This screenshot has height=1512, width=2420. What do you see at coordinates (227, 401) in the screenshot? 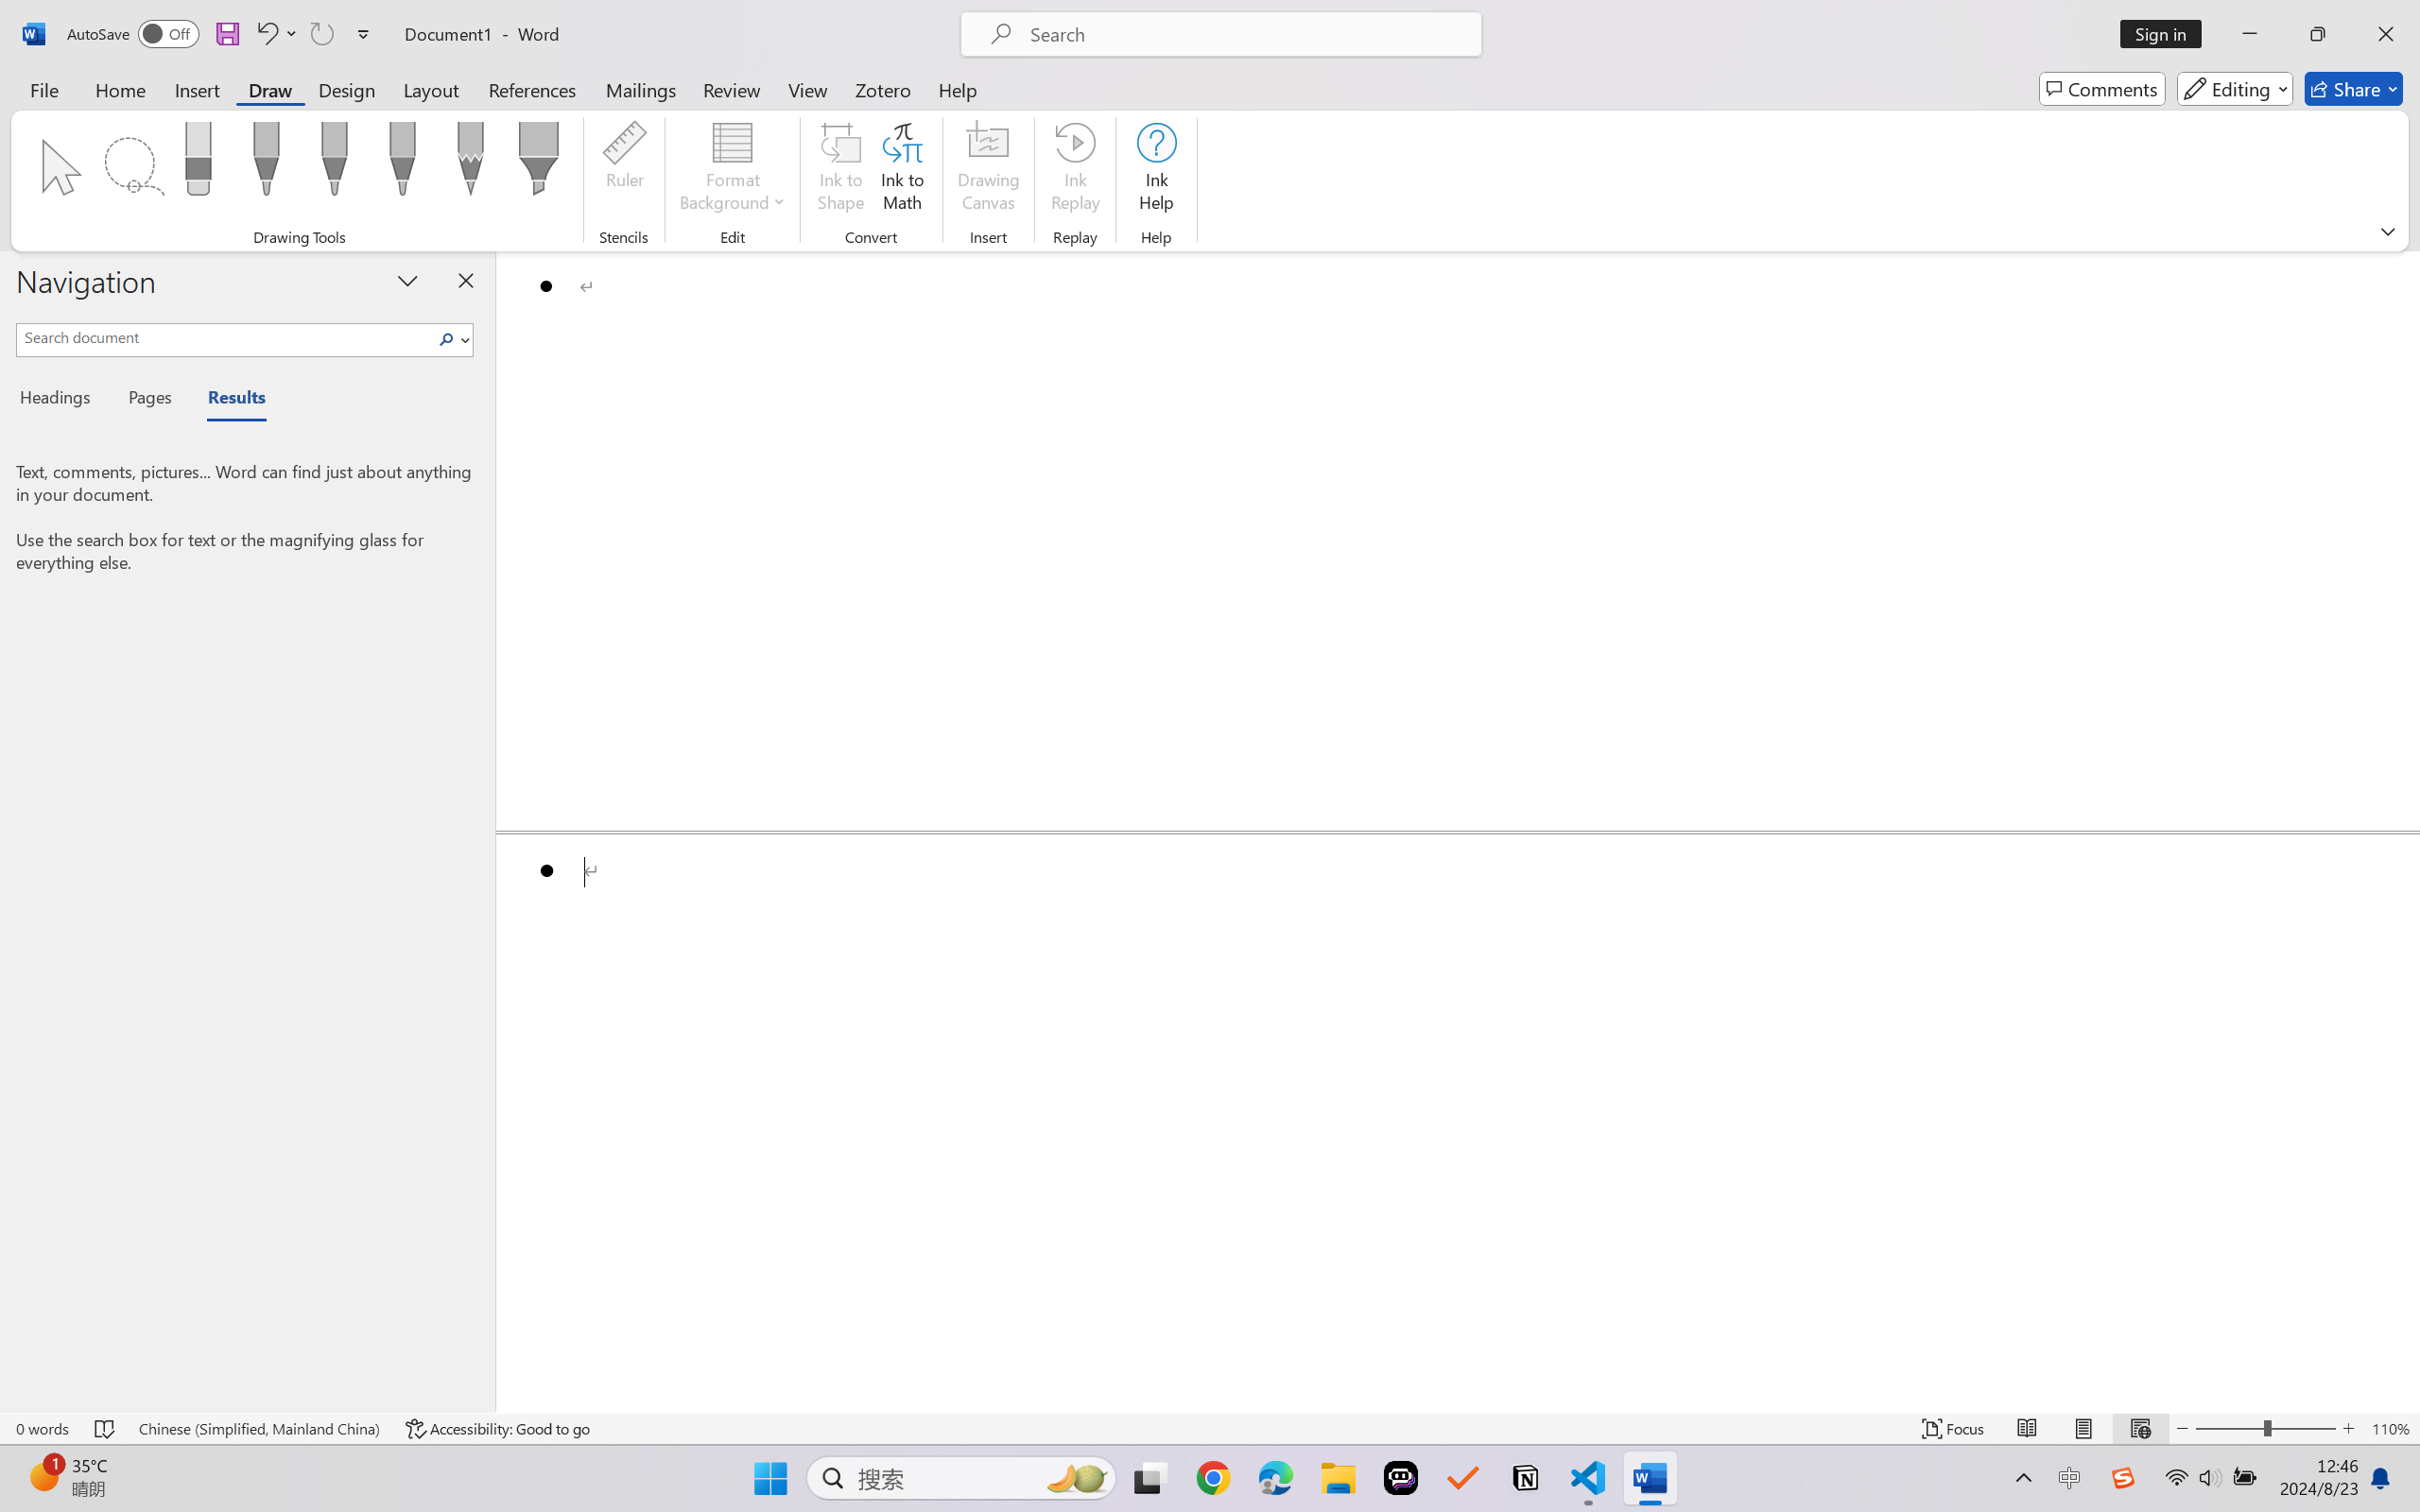
I see `Results` at bounding box center [227, 401].